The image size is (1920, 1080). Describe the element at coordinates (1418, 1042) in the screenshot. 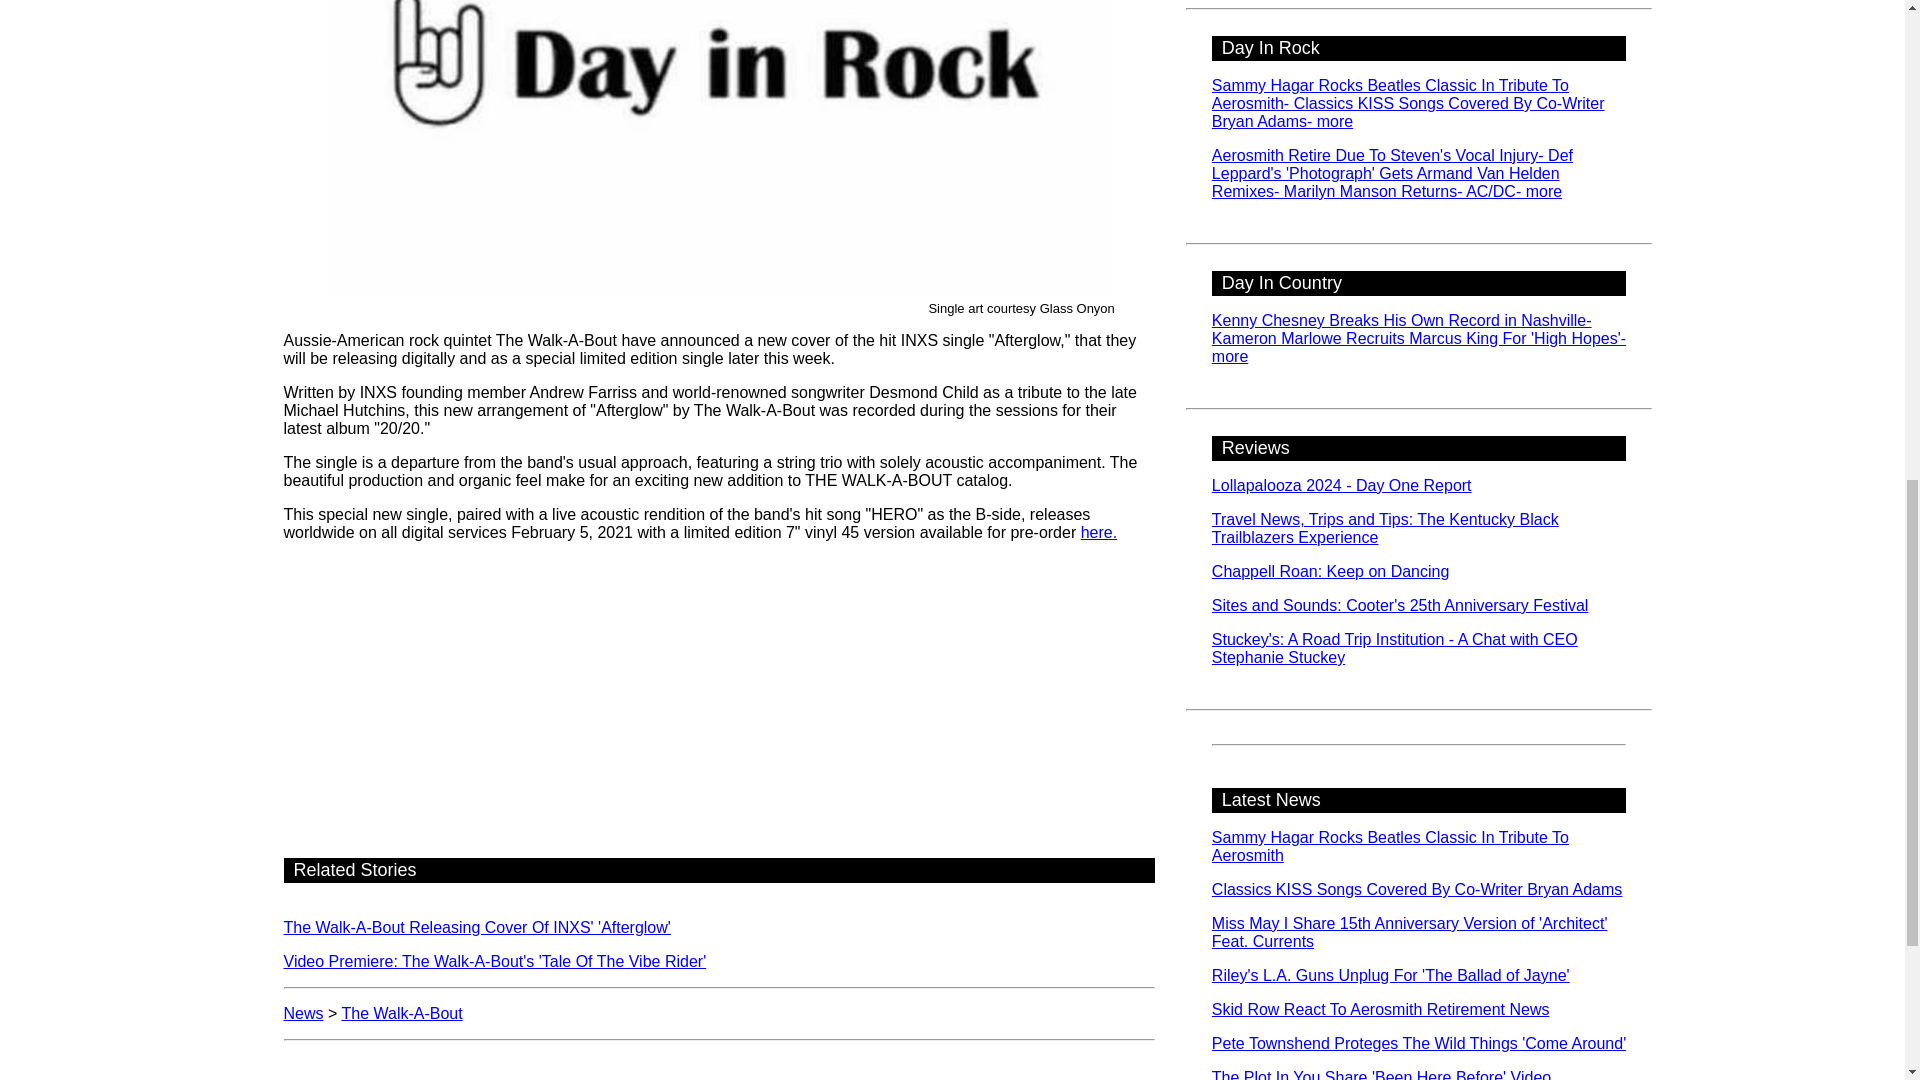

I see `Pete Townshend Proteges The Wild Things 'Come Around'` at that location.